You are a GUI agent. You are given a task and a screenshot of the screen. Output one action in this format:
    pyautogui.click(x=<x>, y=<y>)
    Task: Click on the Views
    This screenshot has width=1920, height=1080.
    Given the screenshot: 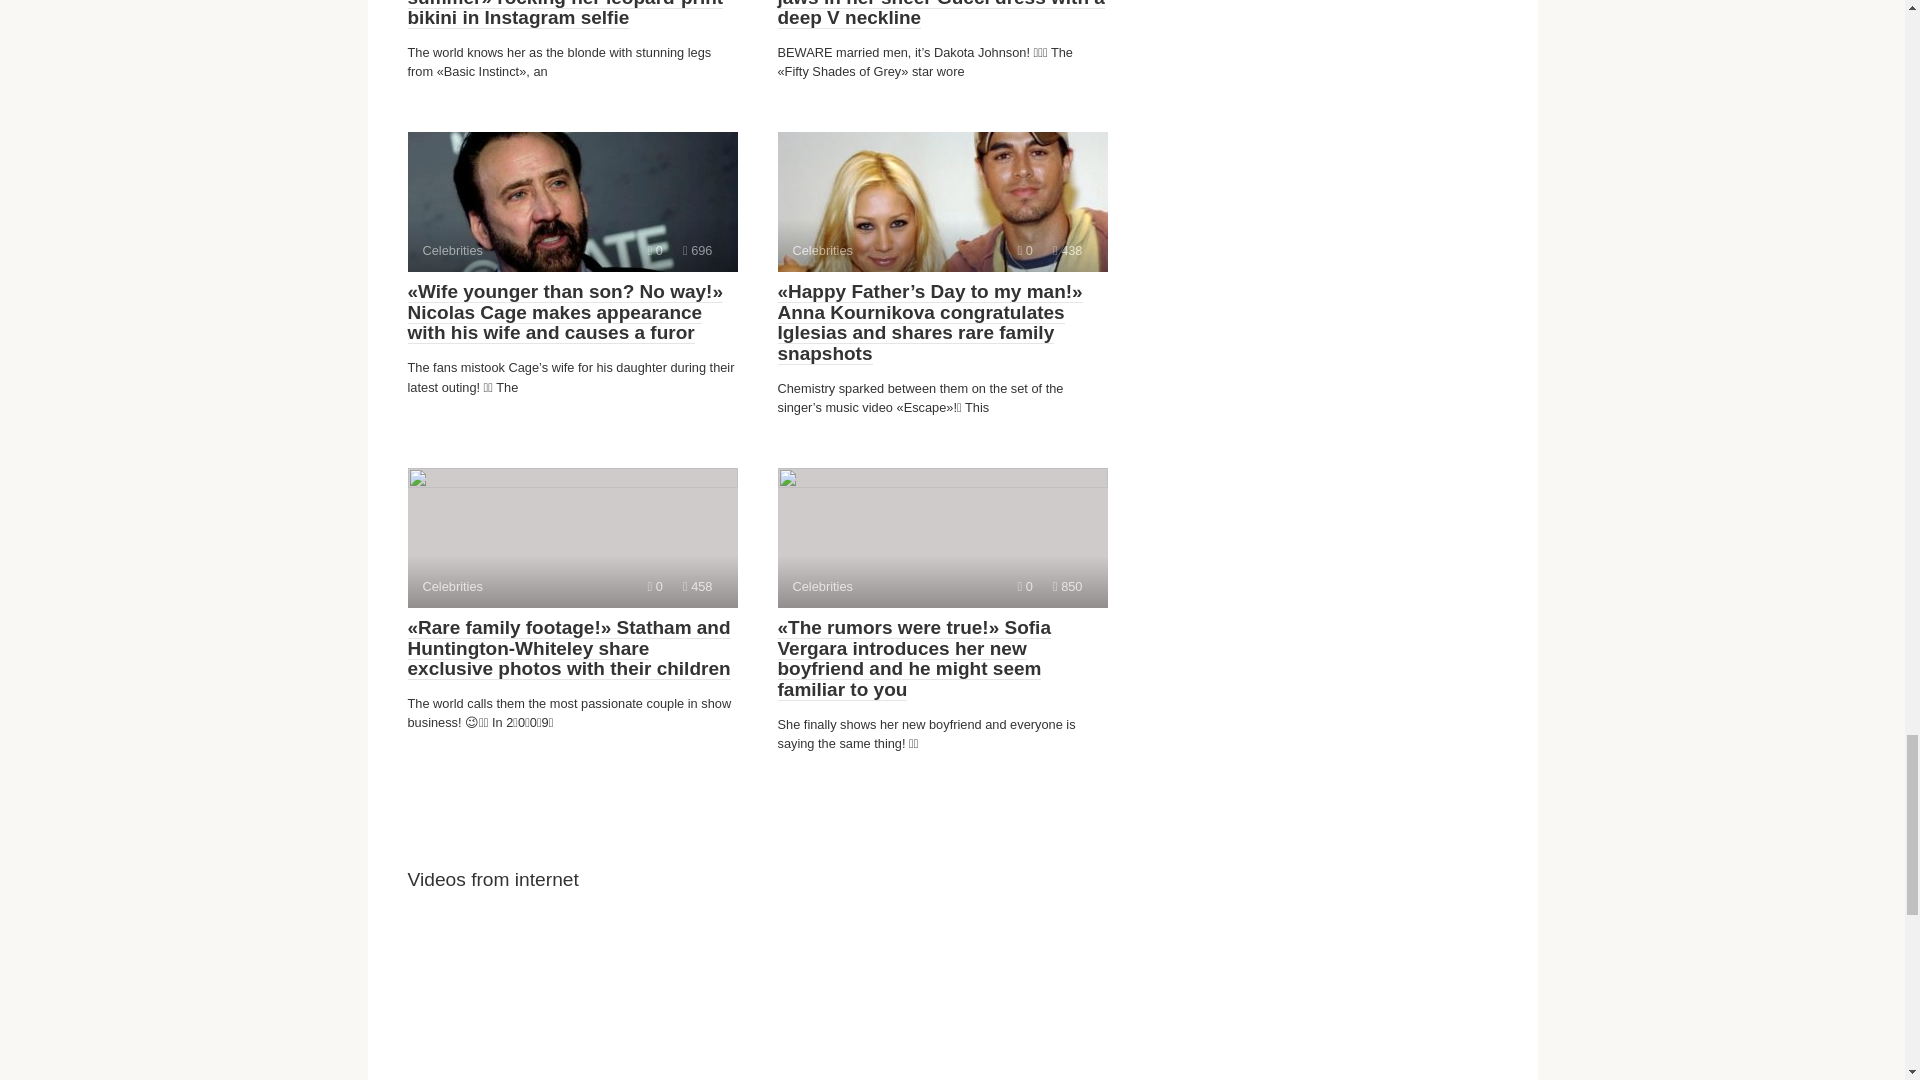 What is the action you would take?
    pyautogui.click(x=572, y=538)
    